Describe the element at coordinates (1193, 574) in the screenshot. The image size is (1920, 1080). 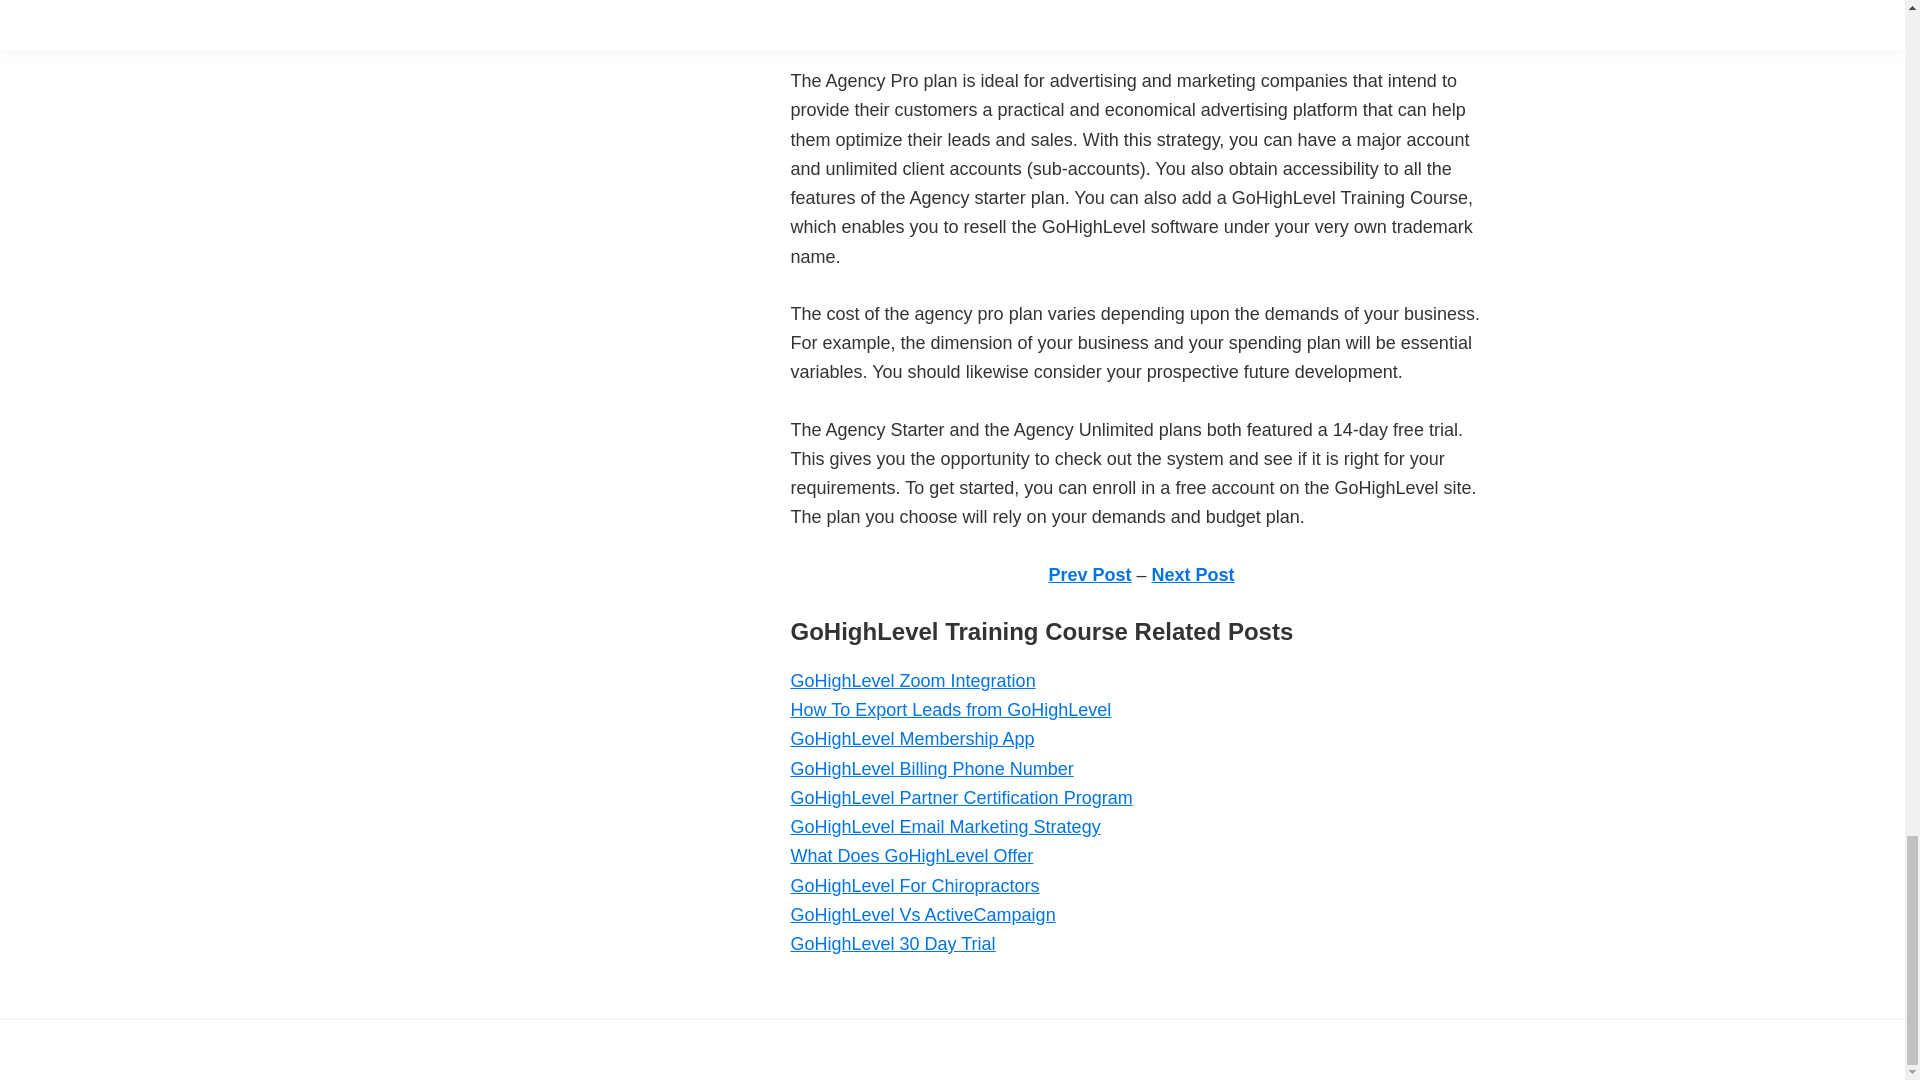
I see `Next Post` at that location.